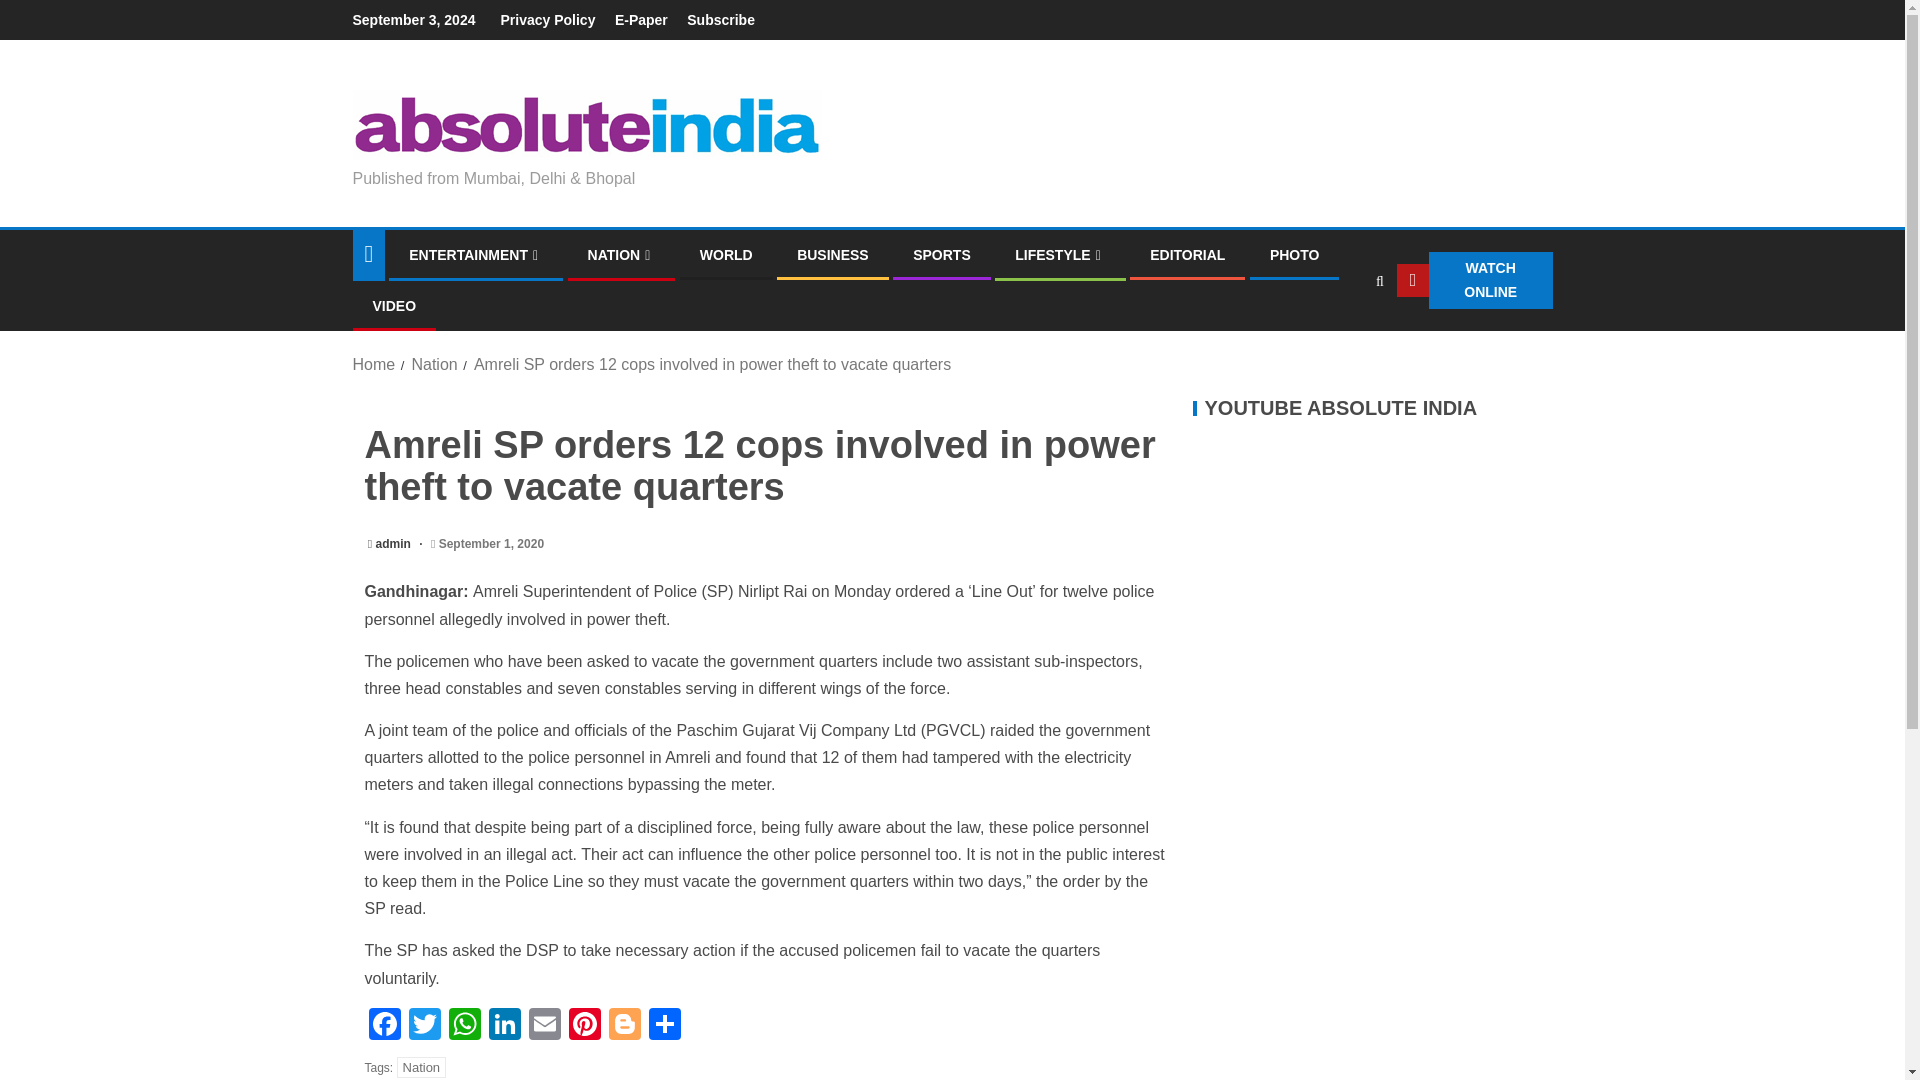 The height and width of the screenshot is (1080, 1920). I want to click on Privacy Policy, so click(547, 20).